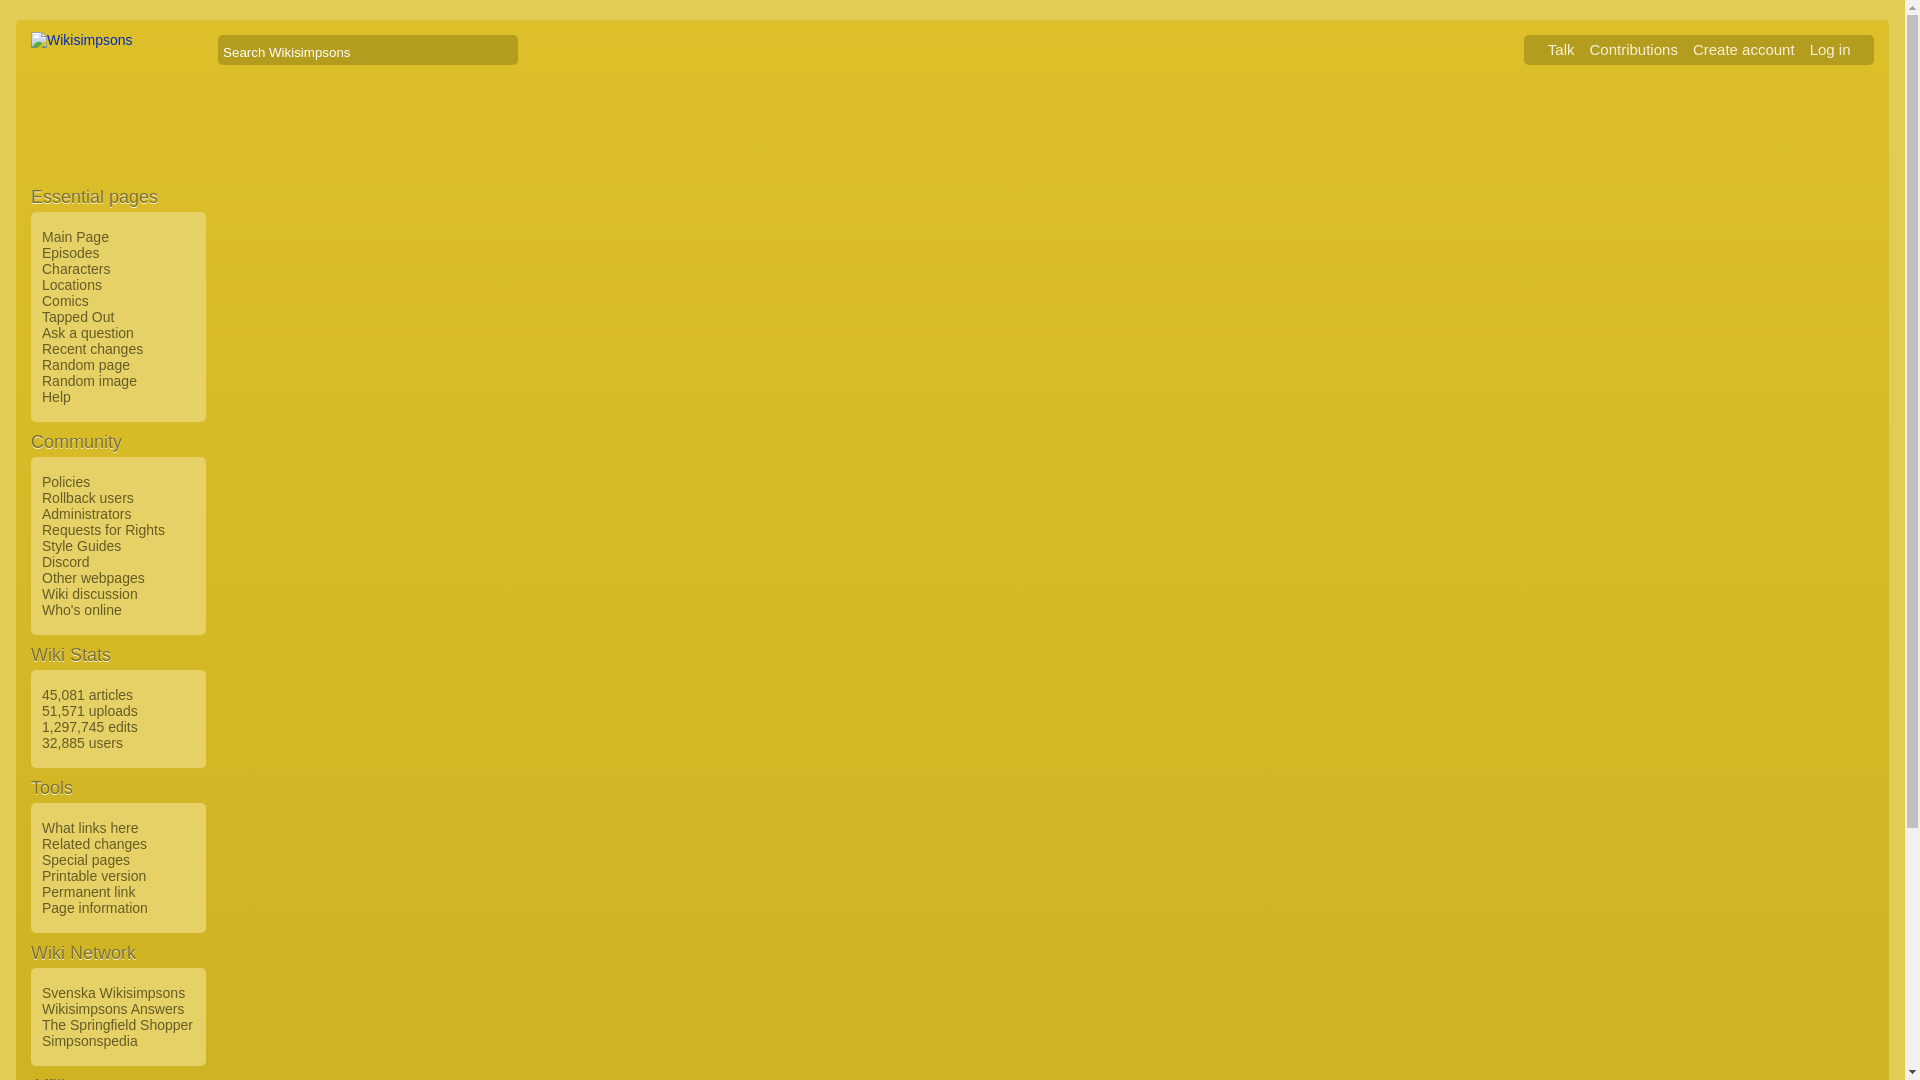 Image resolution: width=1920 pixels, height=1080 pixels. I want to click on Episodes, so click(68, 253).